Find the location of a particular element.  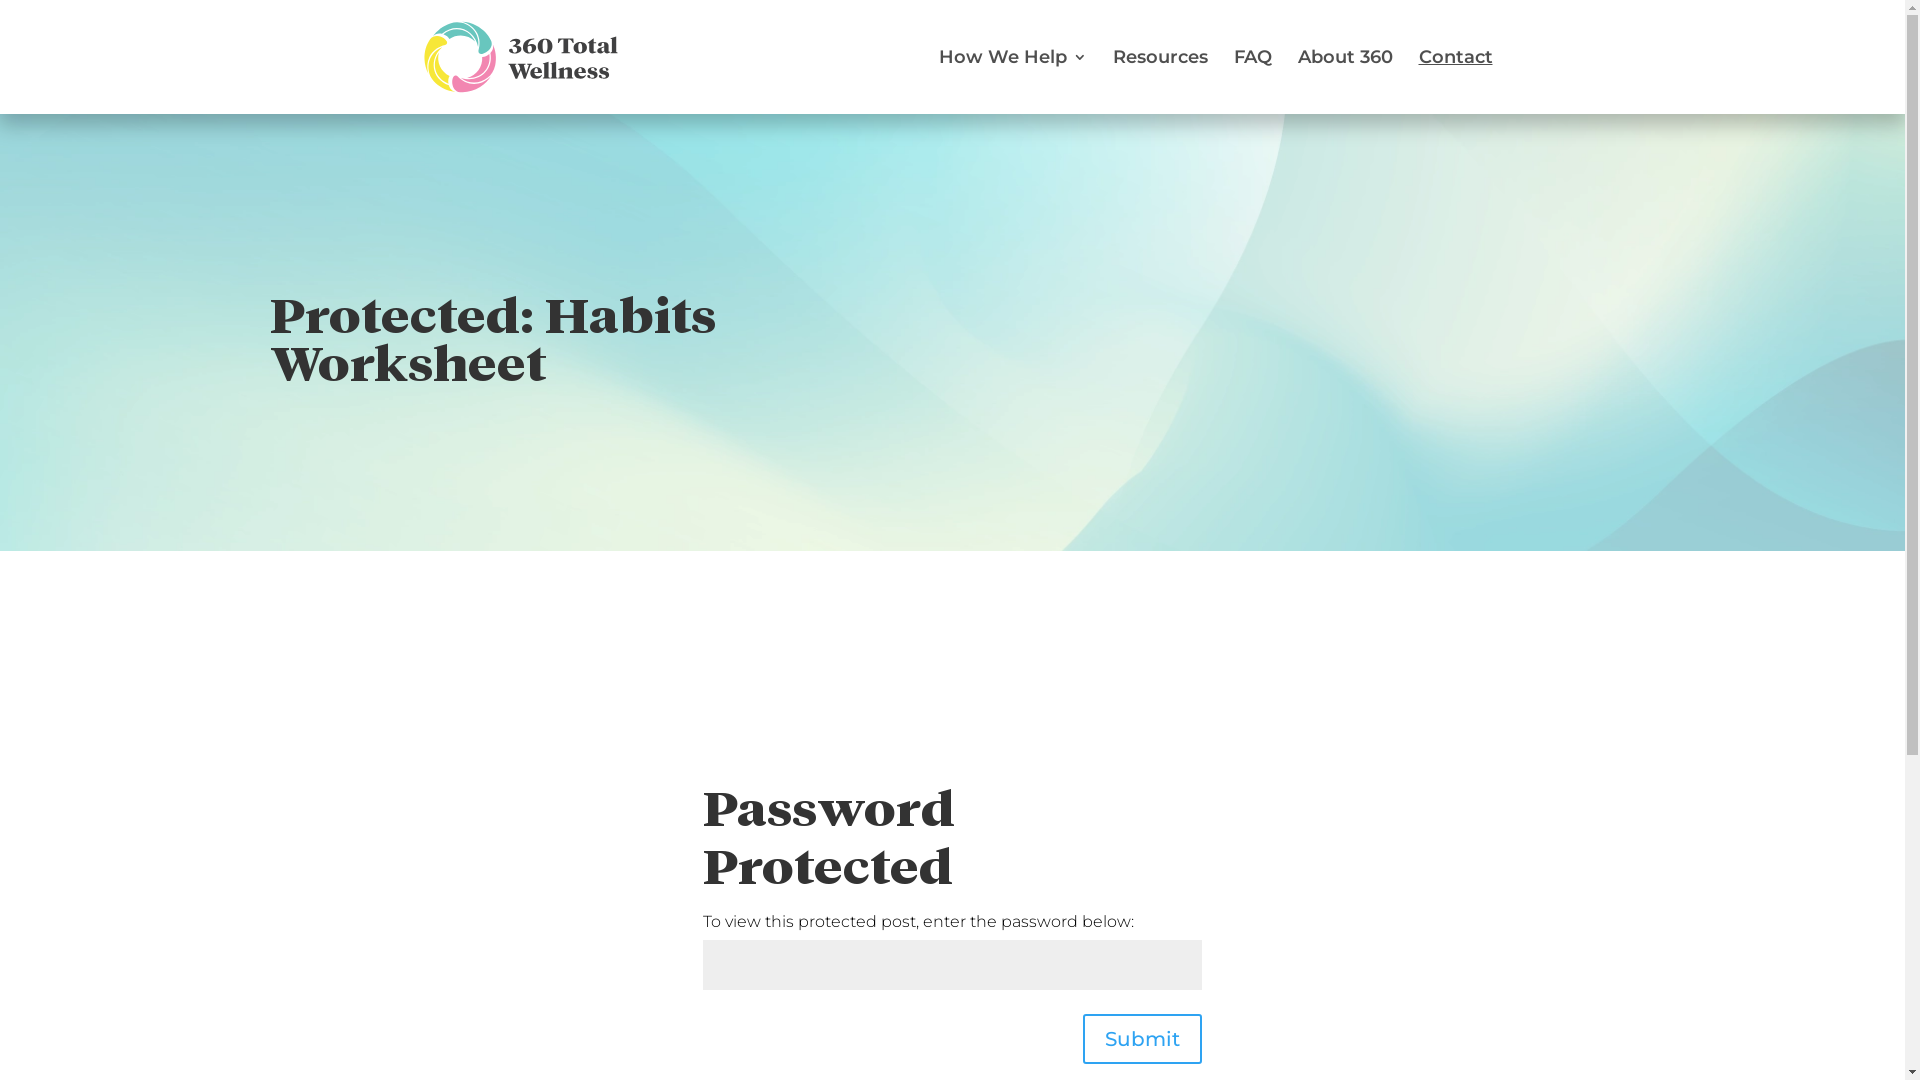

About 360 is located at coordinates (1346, 82).